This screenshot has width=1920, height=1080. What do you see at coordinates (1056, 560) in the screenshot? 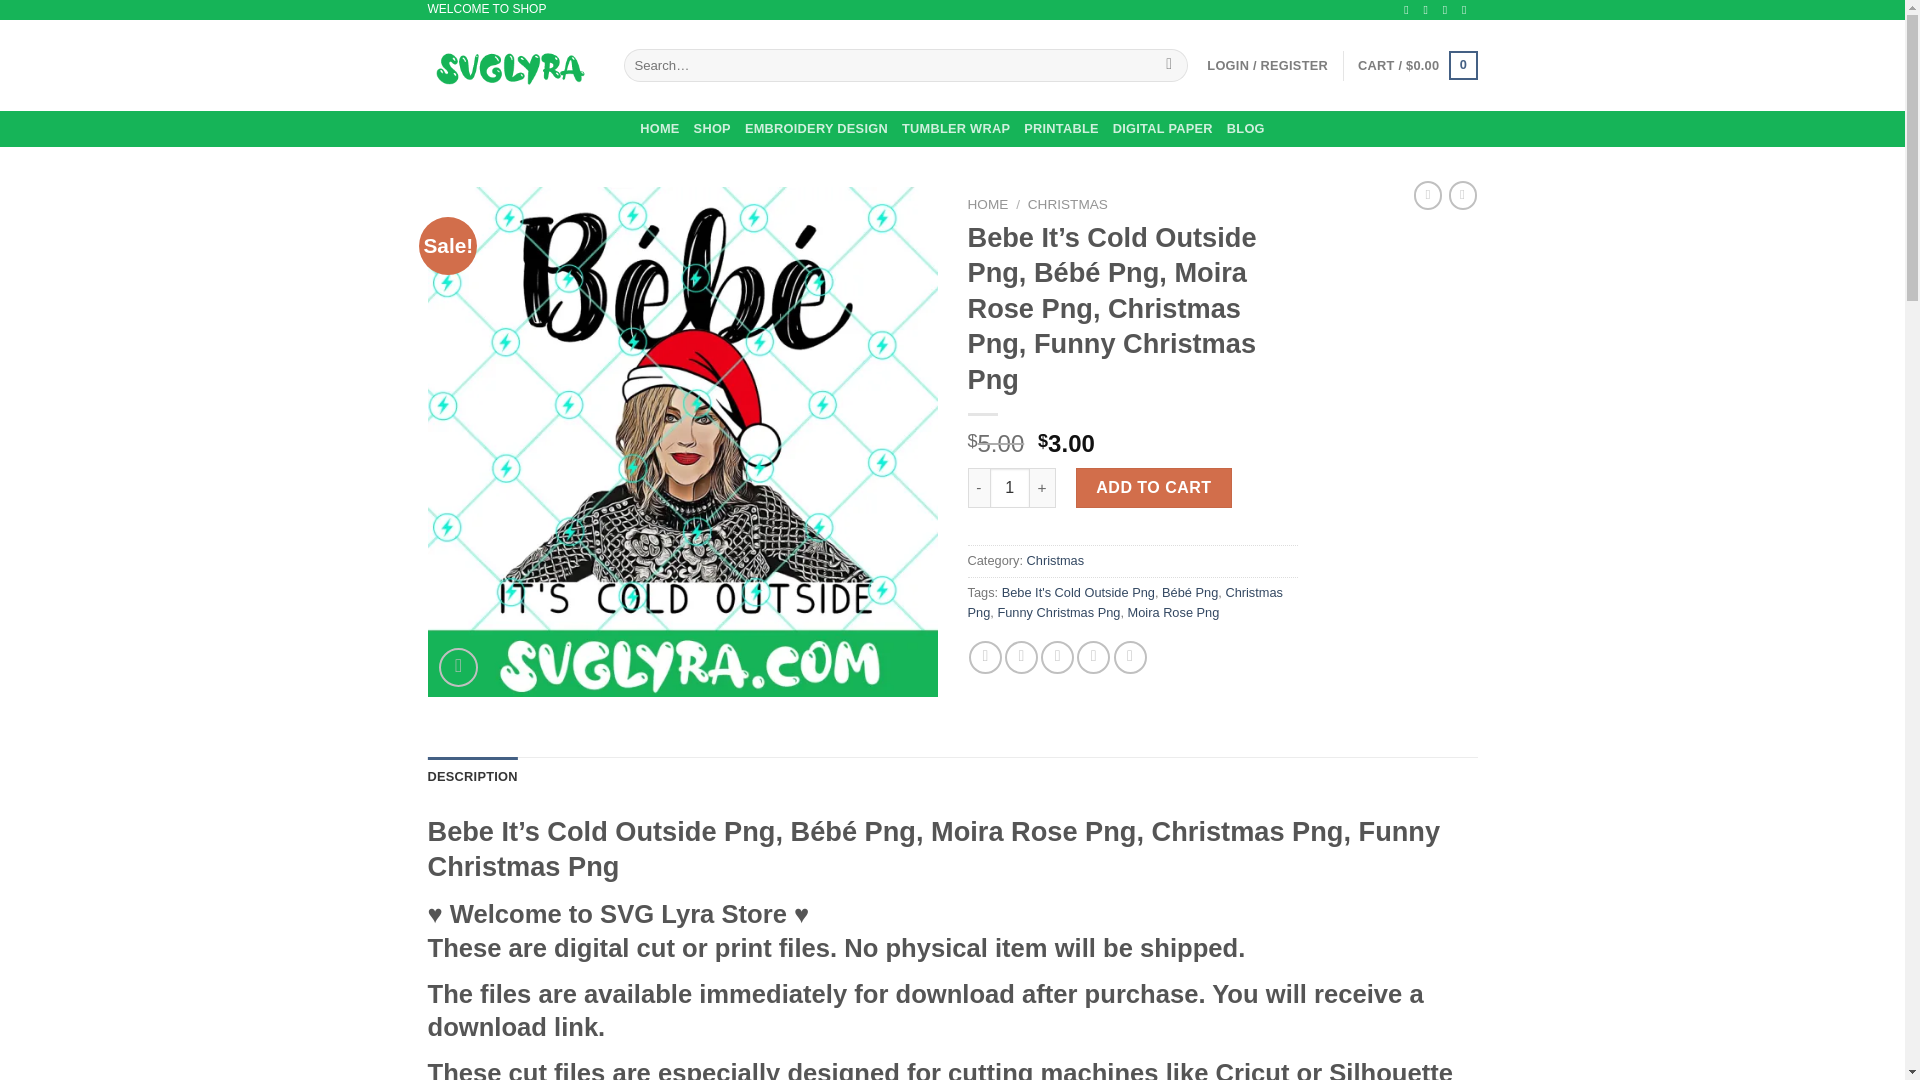
I see `Christmas` at bounding box center [1056, 560].